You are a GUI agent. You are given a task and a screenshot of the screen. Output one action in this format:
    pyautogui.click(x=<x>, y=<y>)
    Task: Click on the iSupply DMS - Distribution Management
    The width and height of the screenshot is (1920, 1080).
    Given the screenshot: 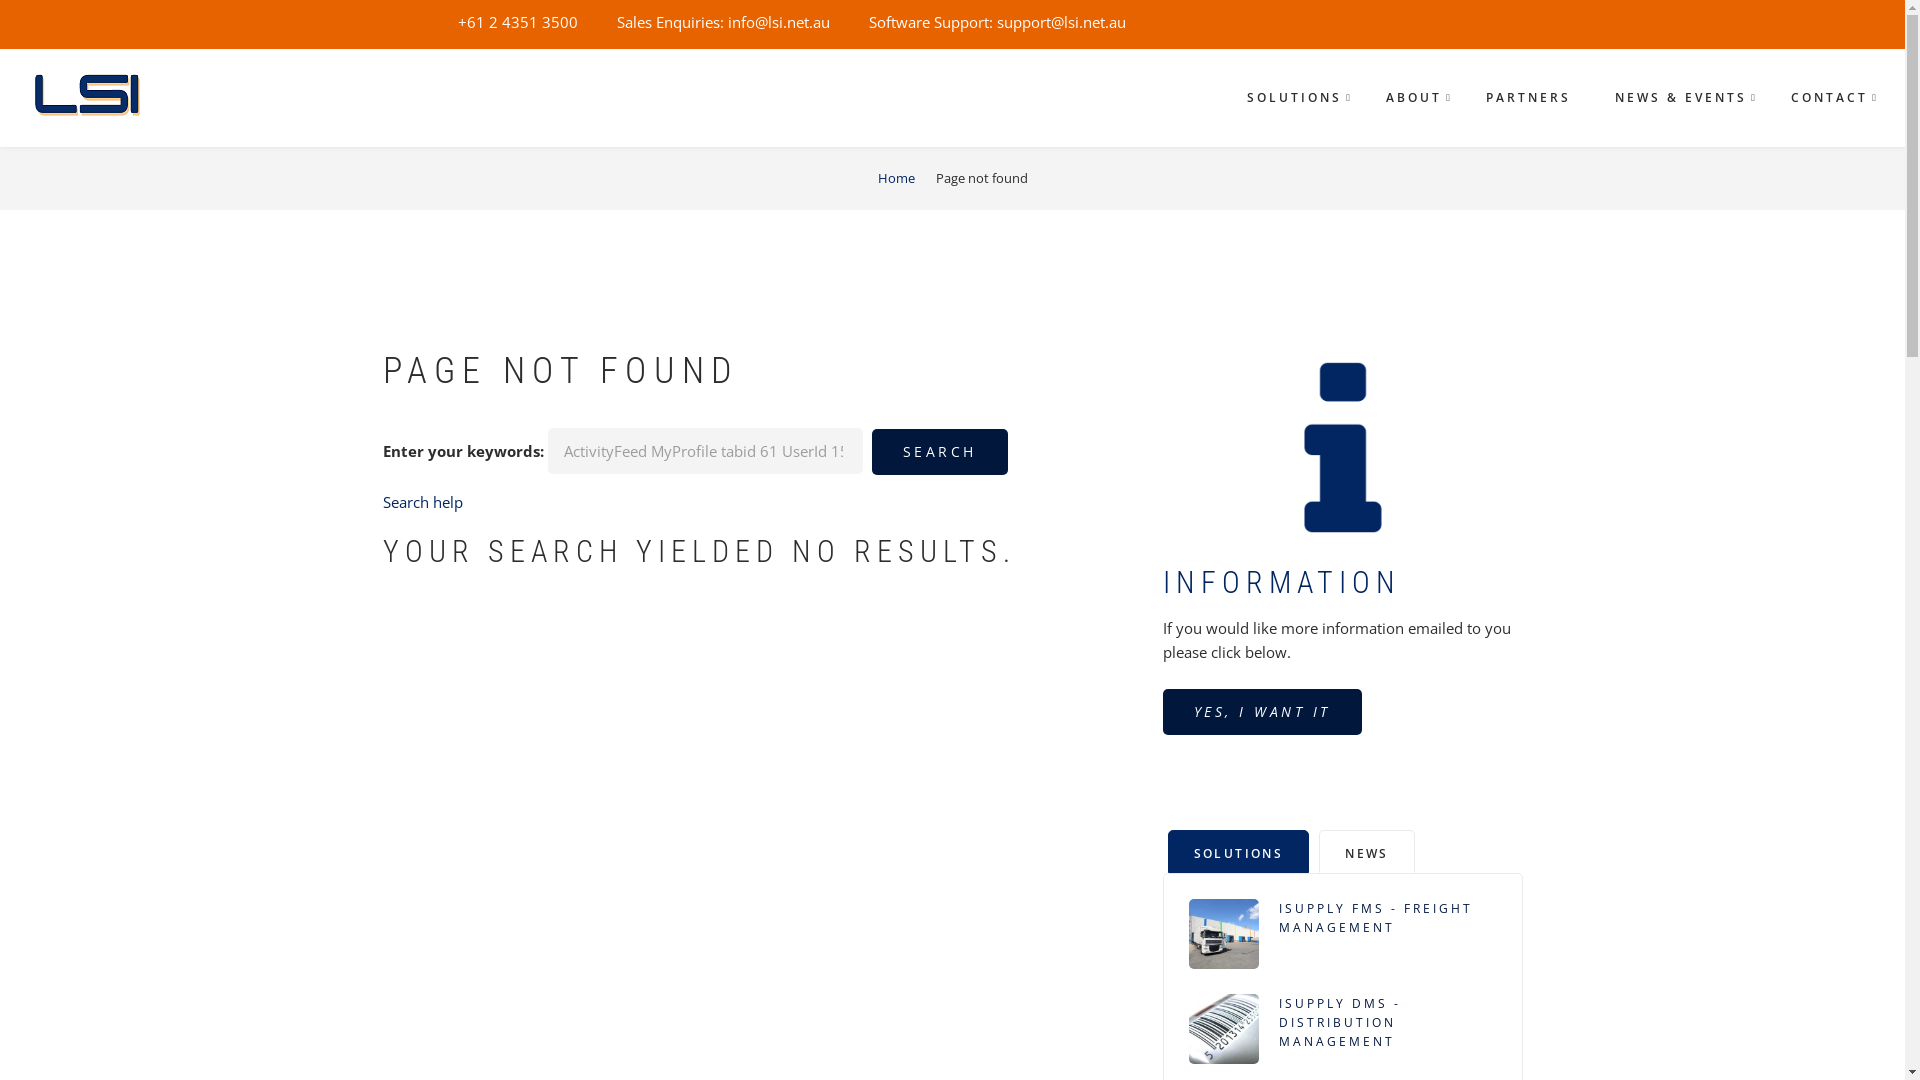 What is the action you would take?
    pyautogui.click(x=1223, y=1029)
    